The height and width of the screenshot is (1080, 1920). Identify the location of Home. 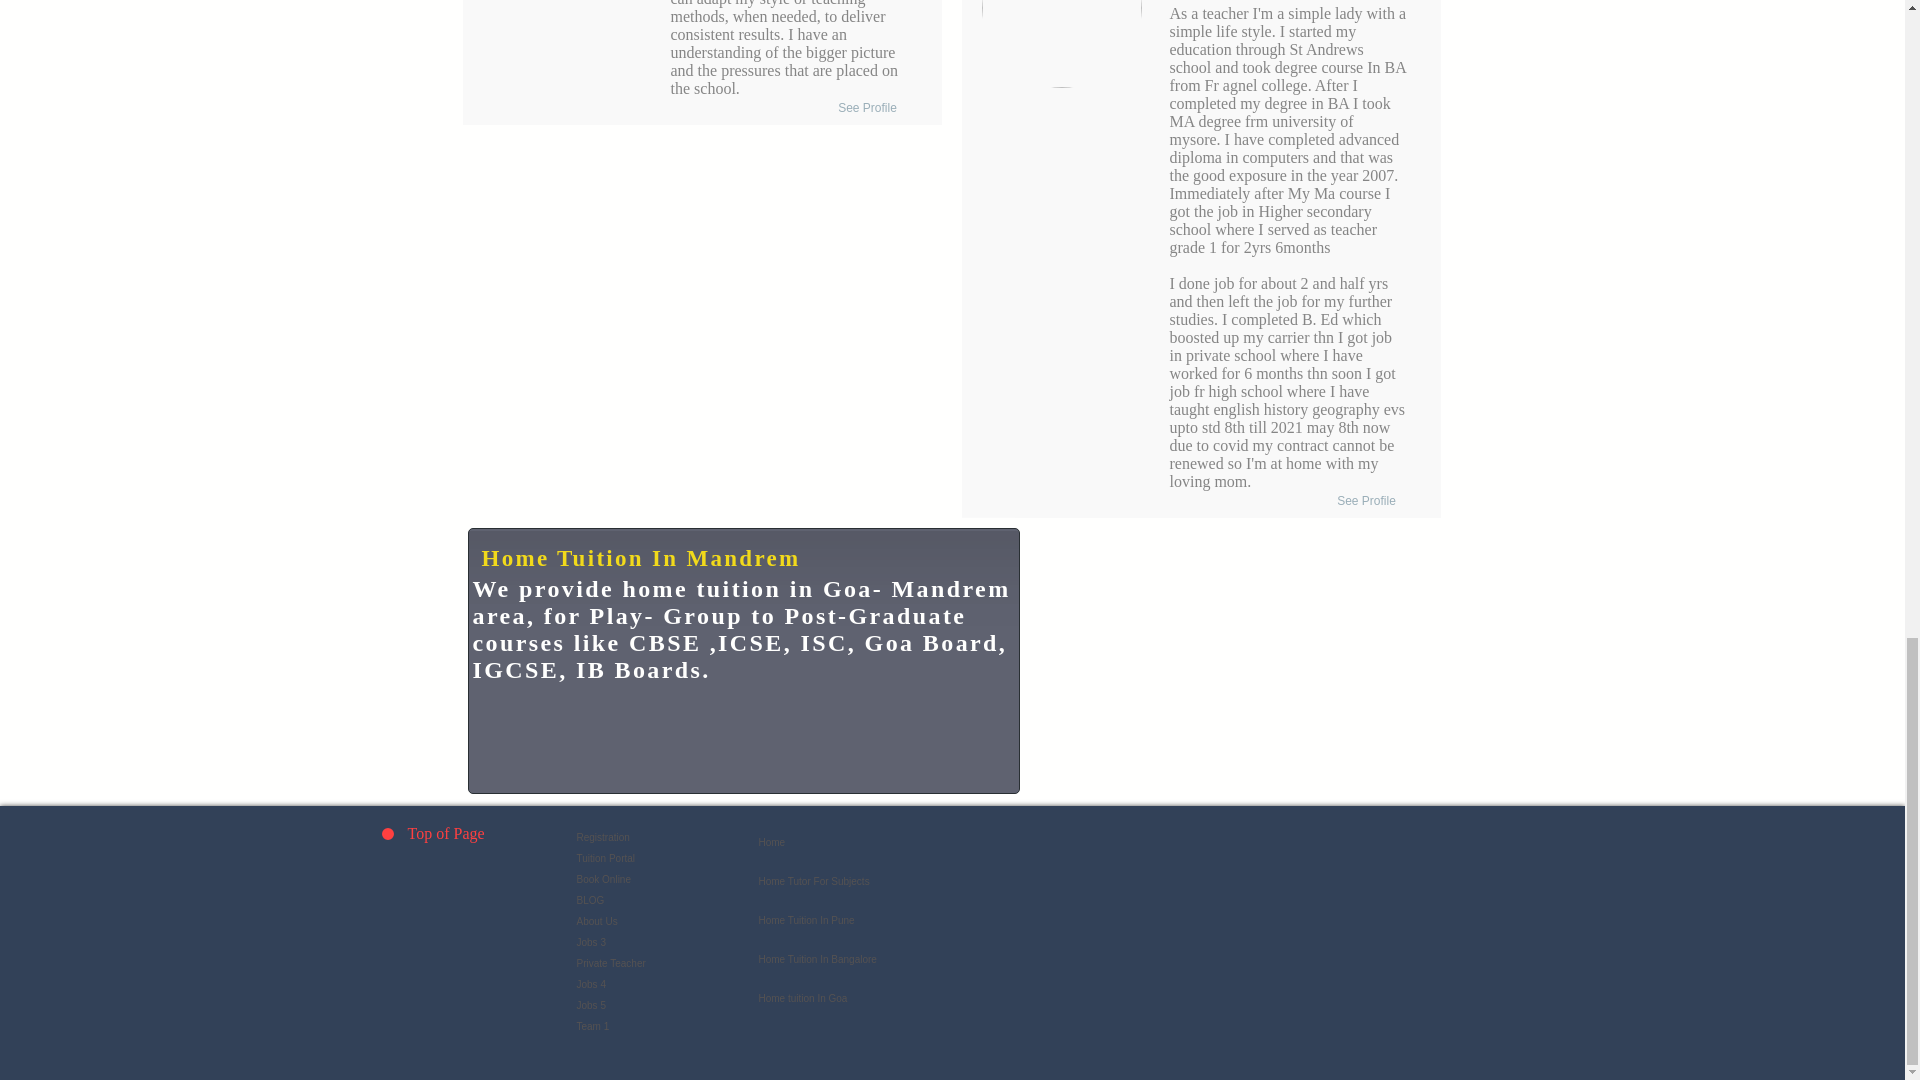
(884, 842).